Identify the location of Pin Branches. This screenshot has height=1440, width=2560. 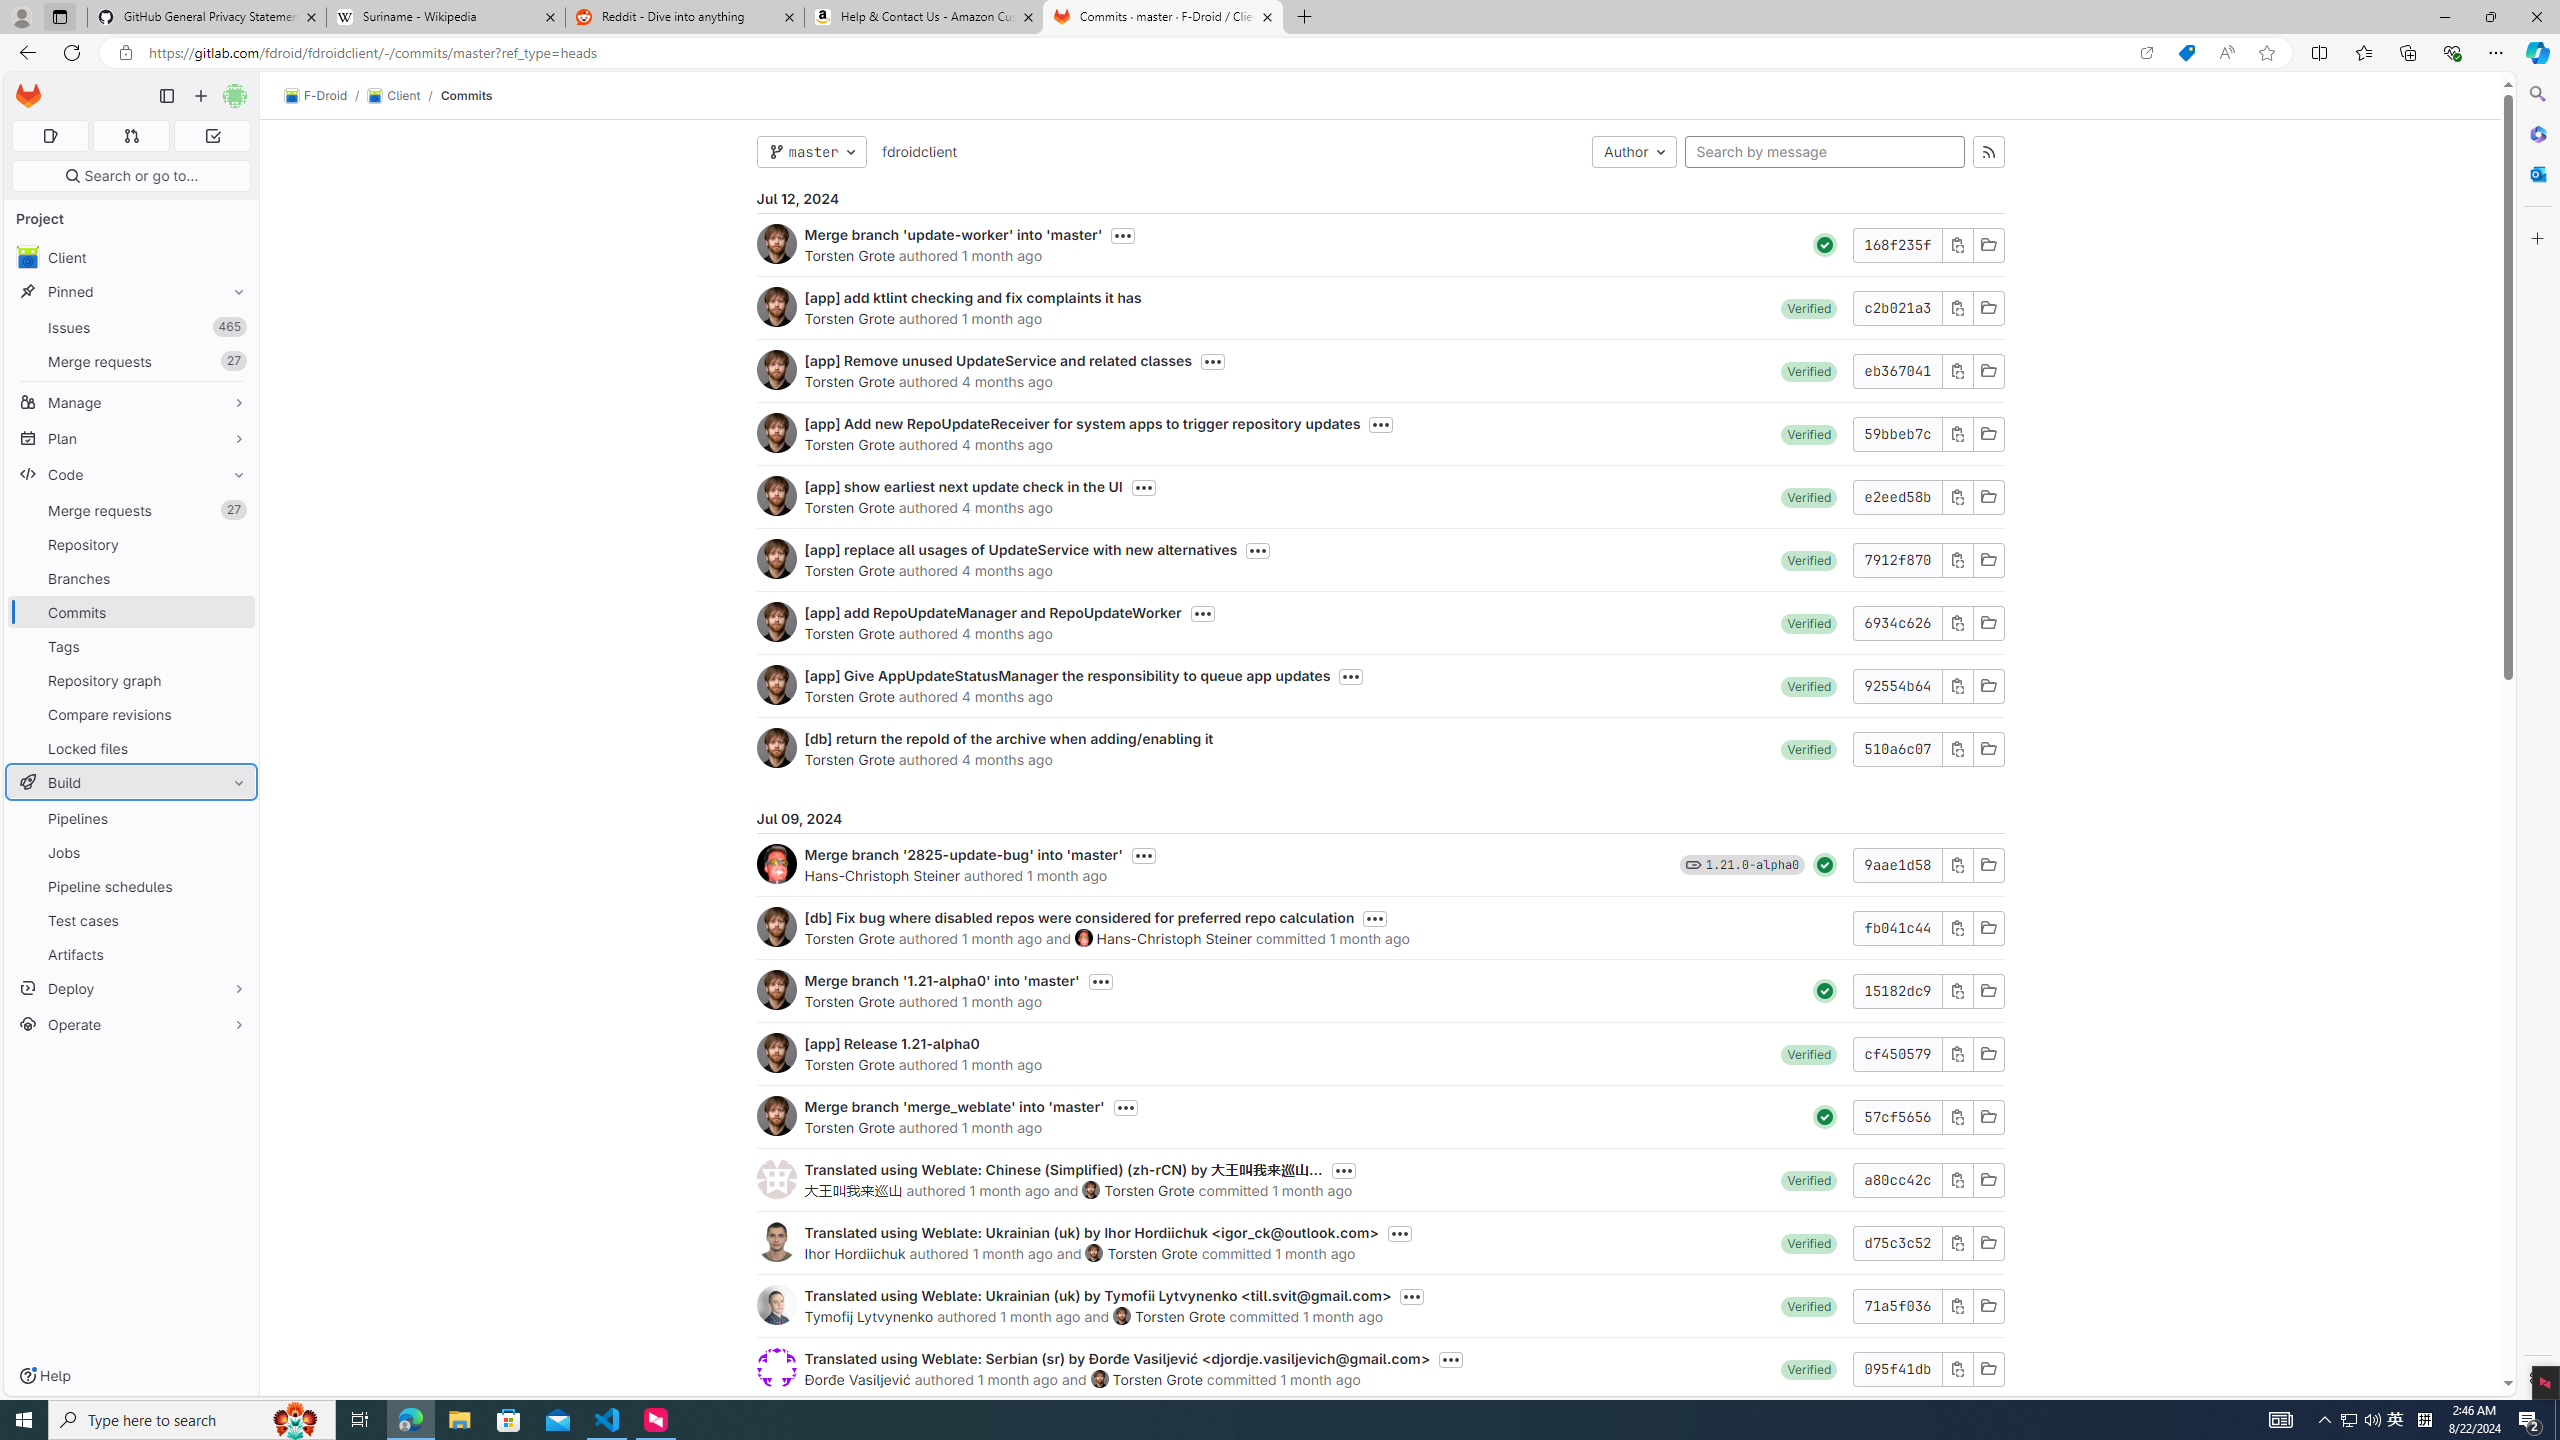
(234, 578).